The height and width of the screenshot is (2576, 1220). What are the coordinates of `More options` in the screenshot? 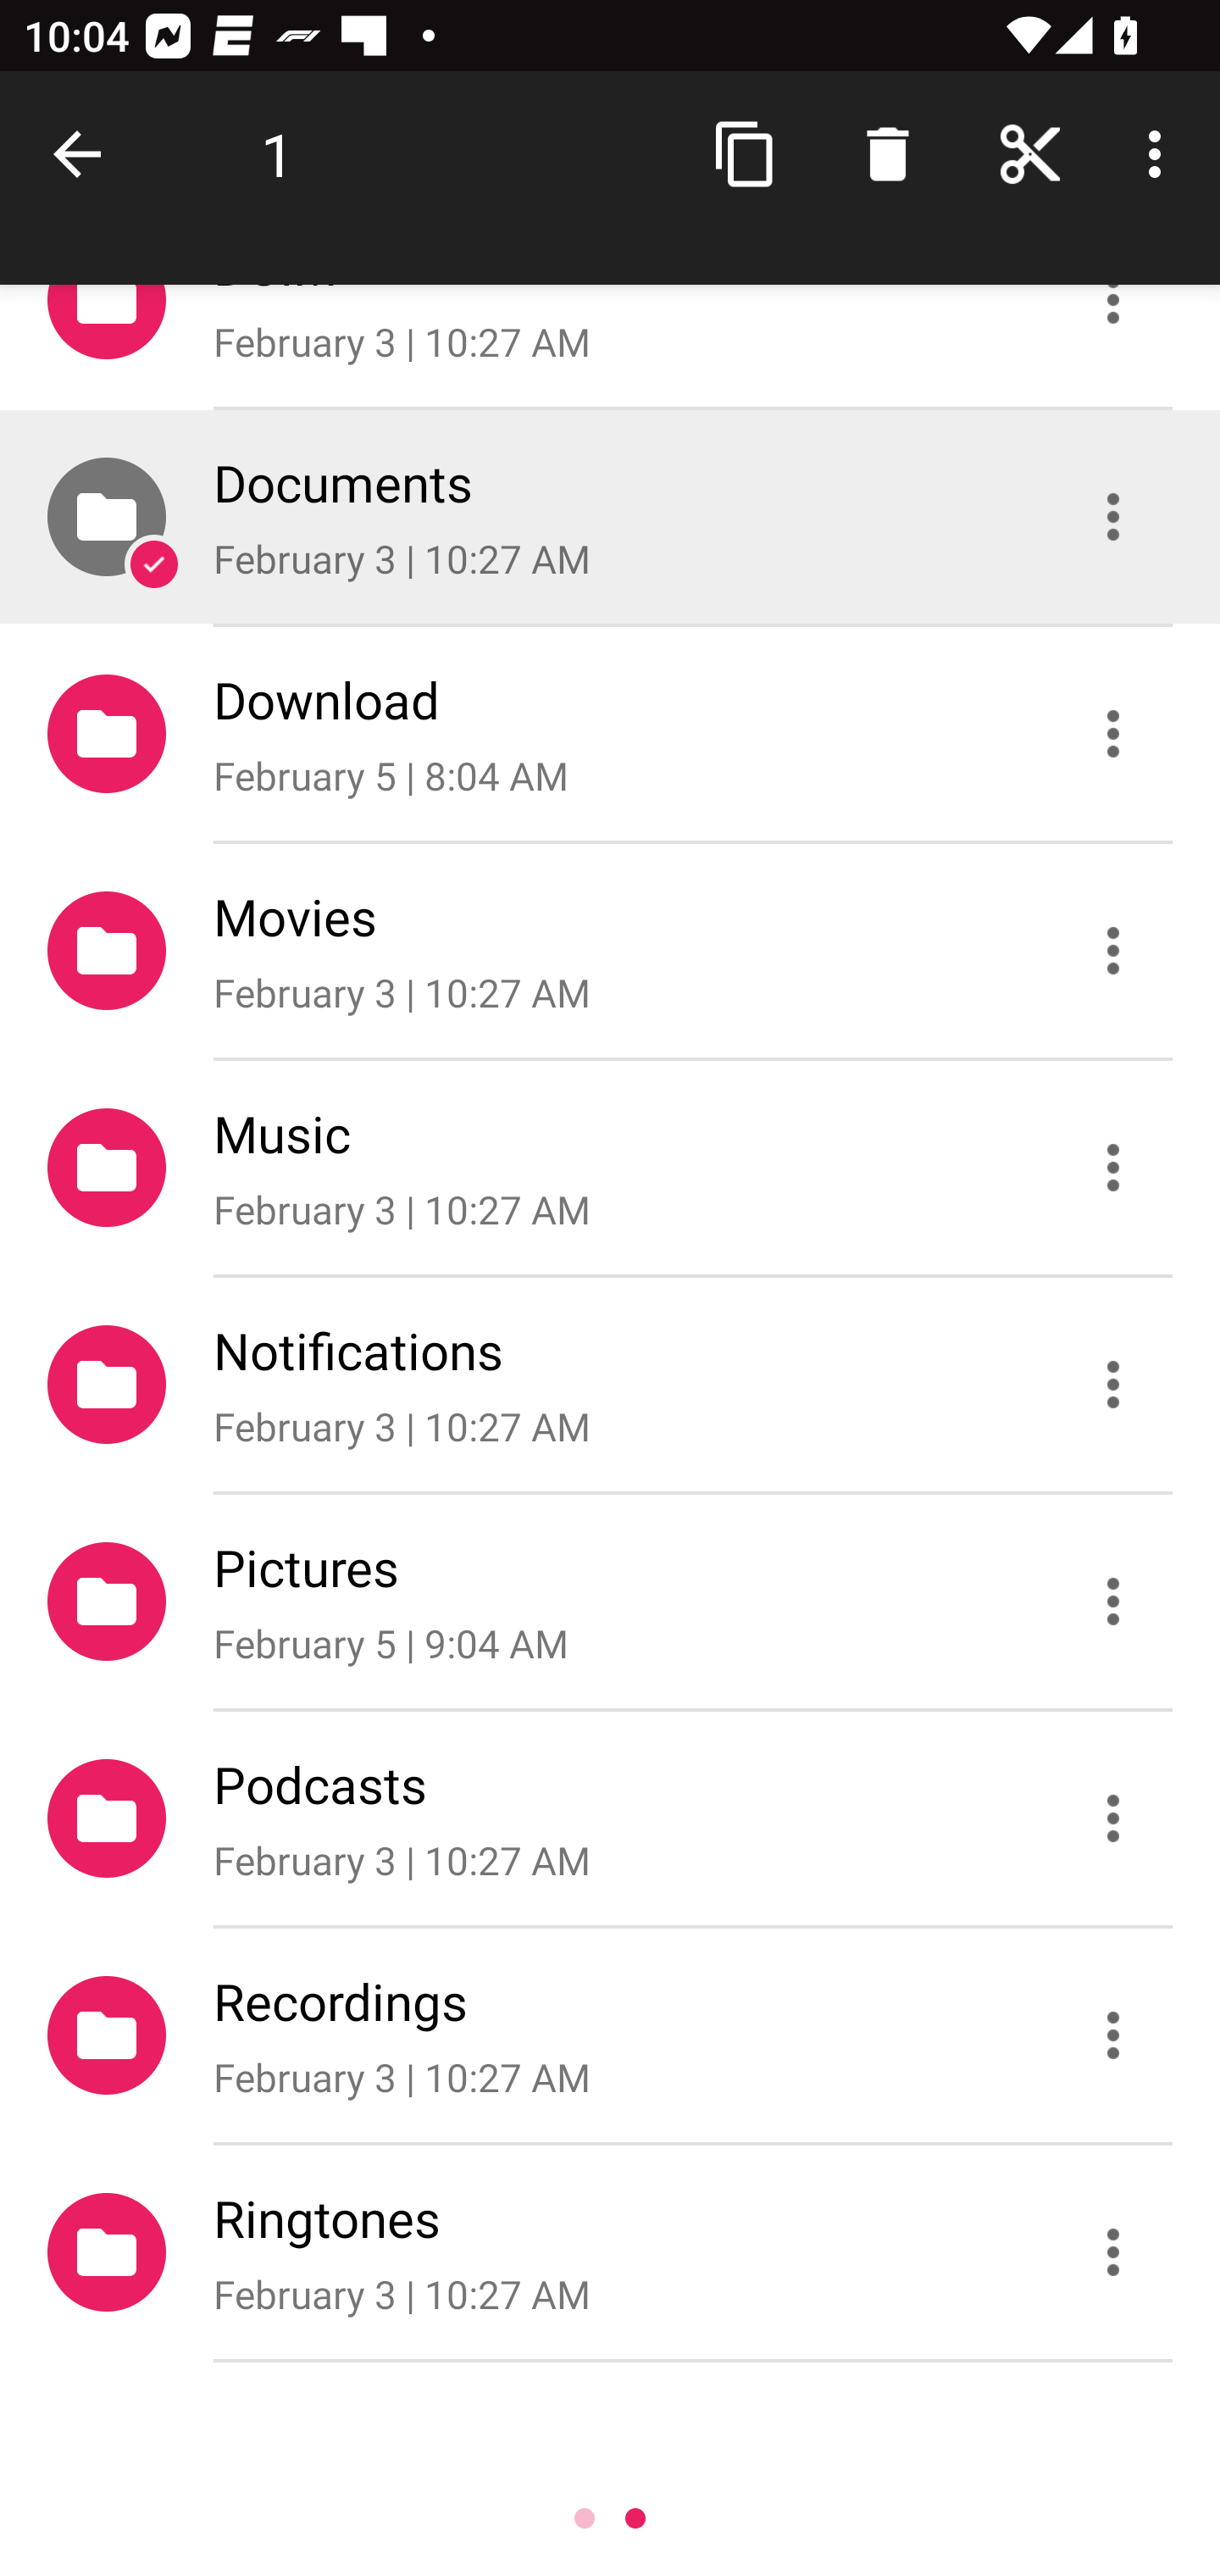 It's located at (1161, 154).